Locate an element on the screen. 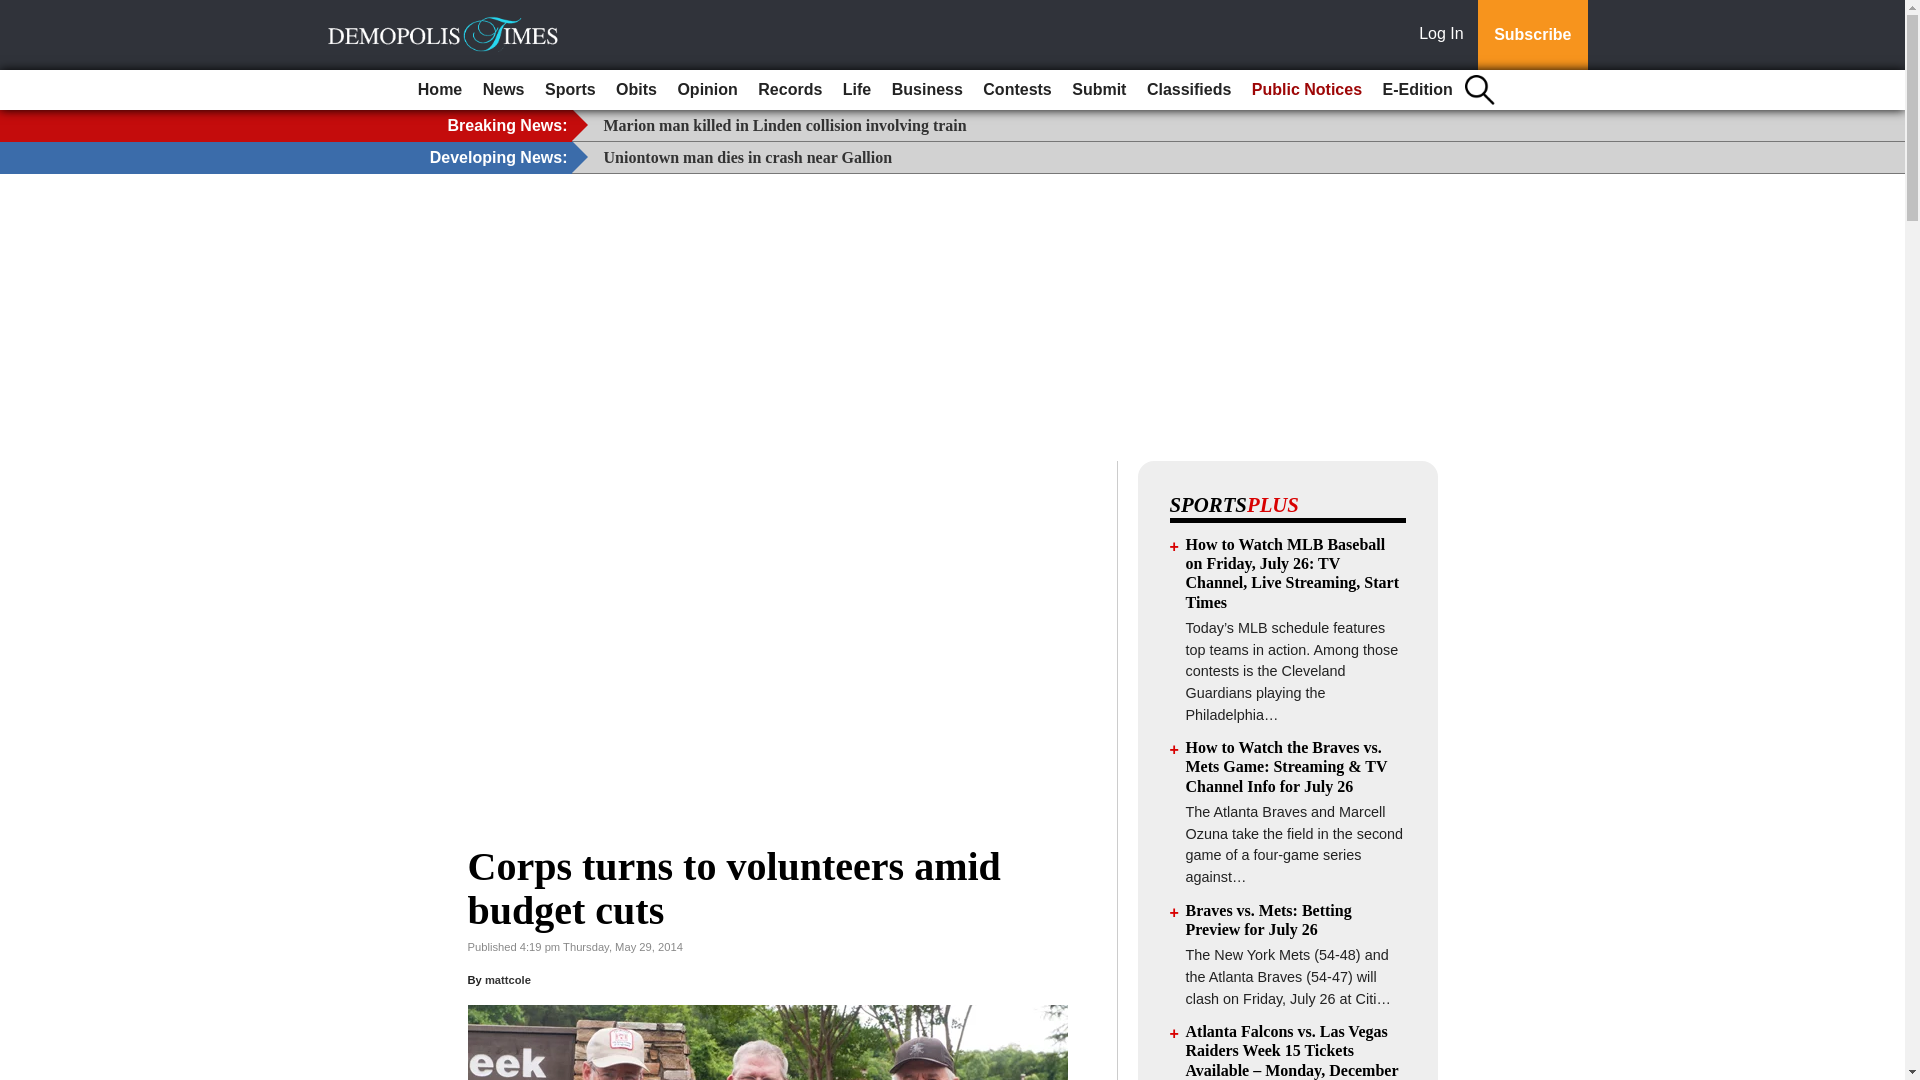  Home is located at coordinates (440, 90).